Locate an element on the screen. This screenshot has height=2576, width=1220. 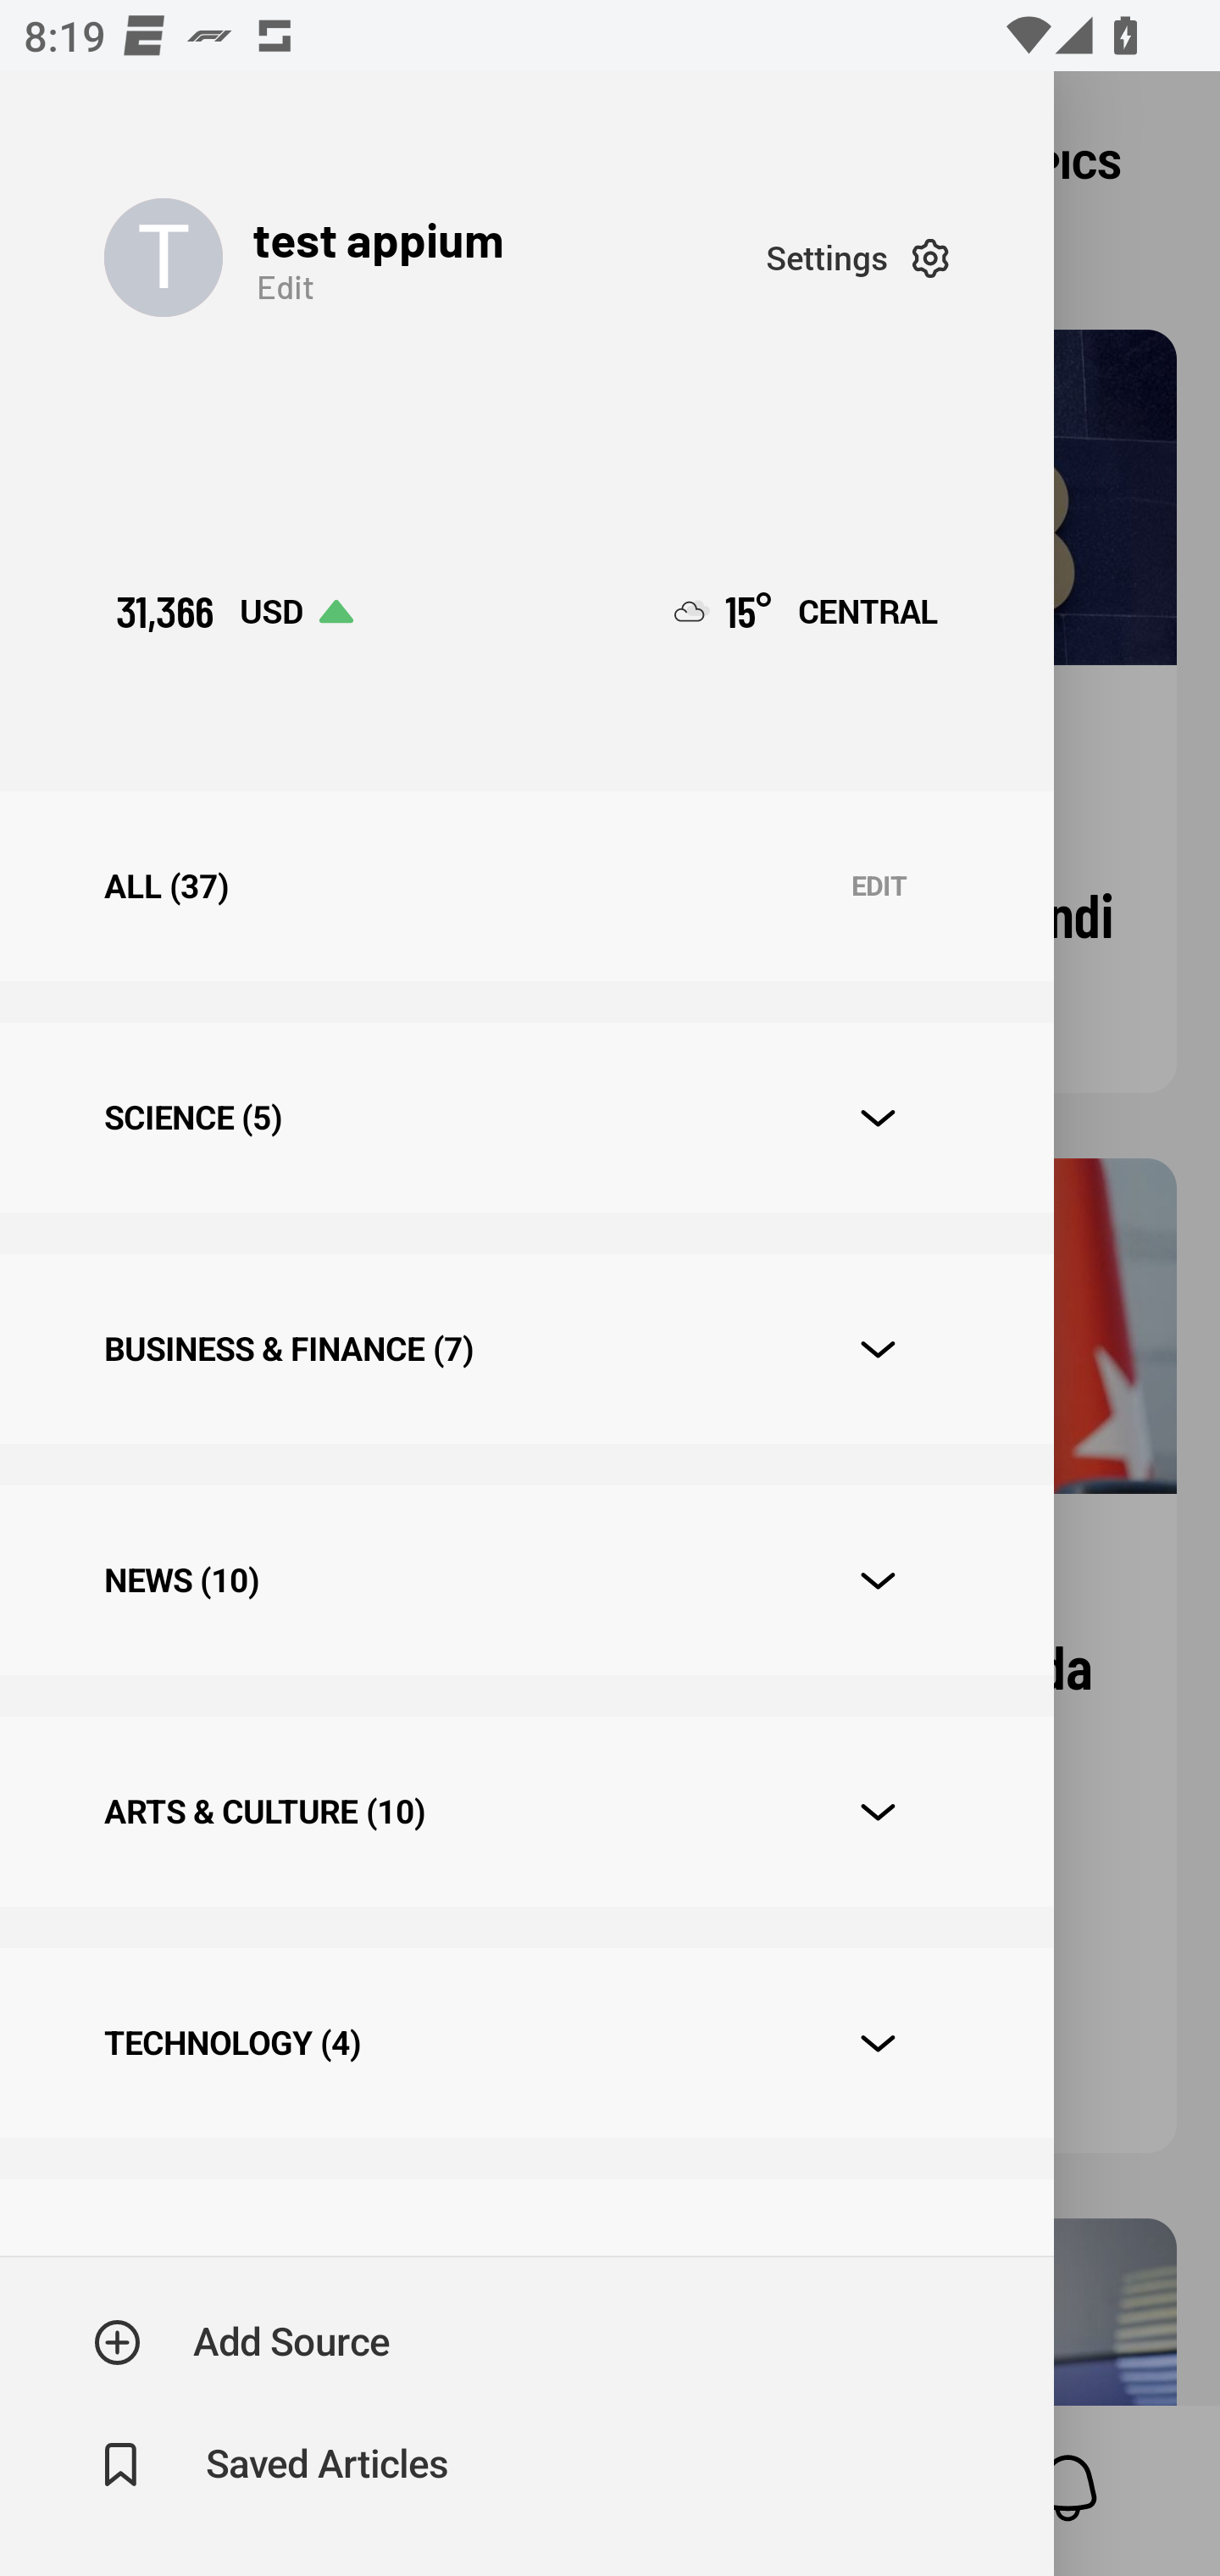
SCIENCE  (5) Expand Button is located at coordinates (526, 1117).